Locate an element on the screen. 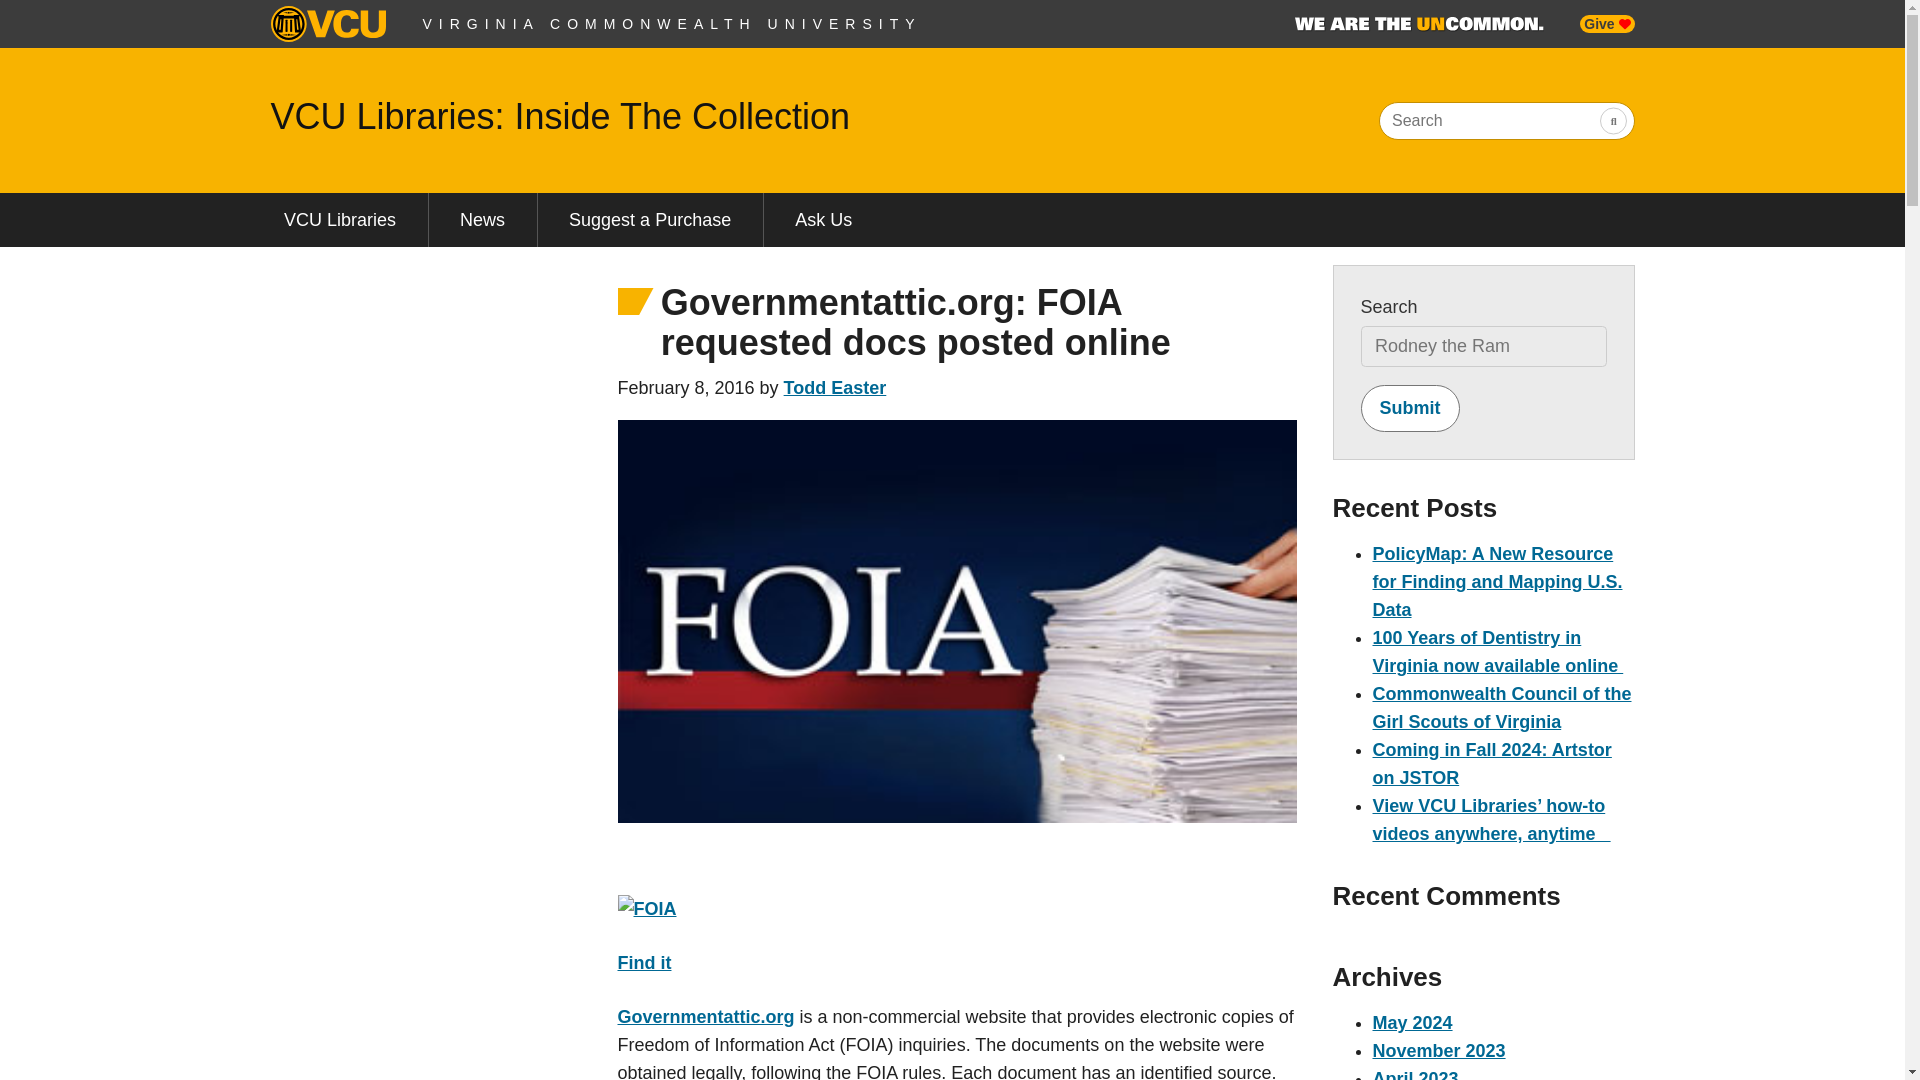 This screenshot has width=1920, height=1080. Todd Easter is located at coordinates (835, 388).